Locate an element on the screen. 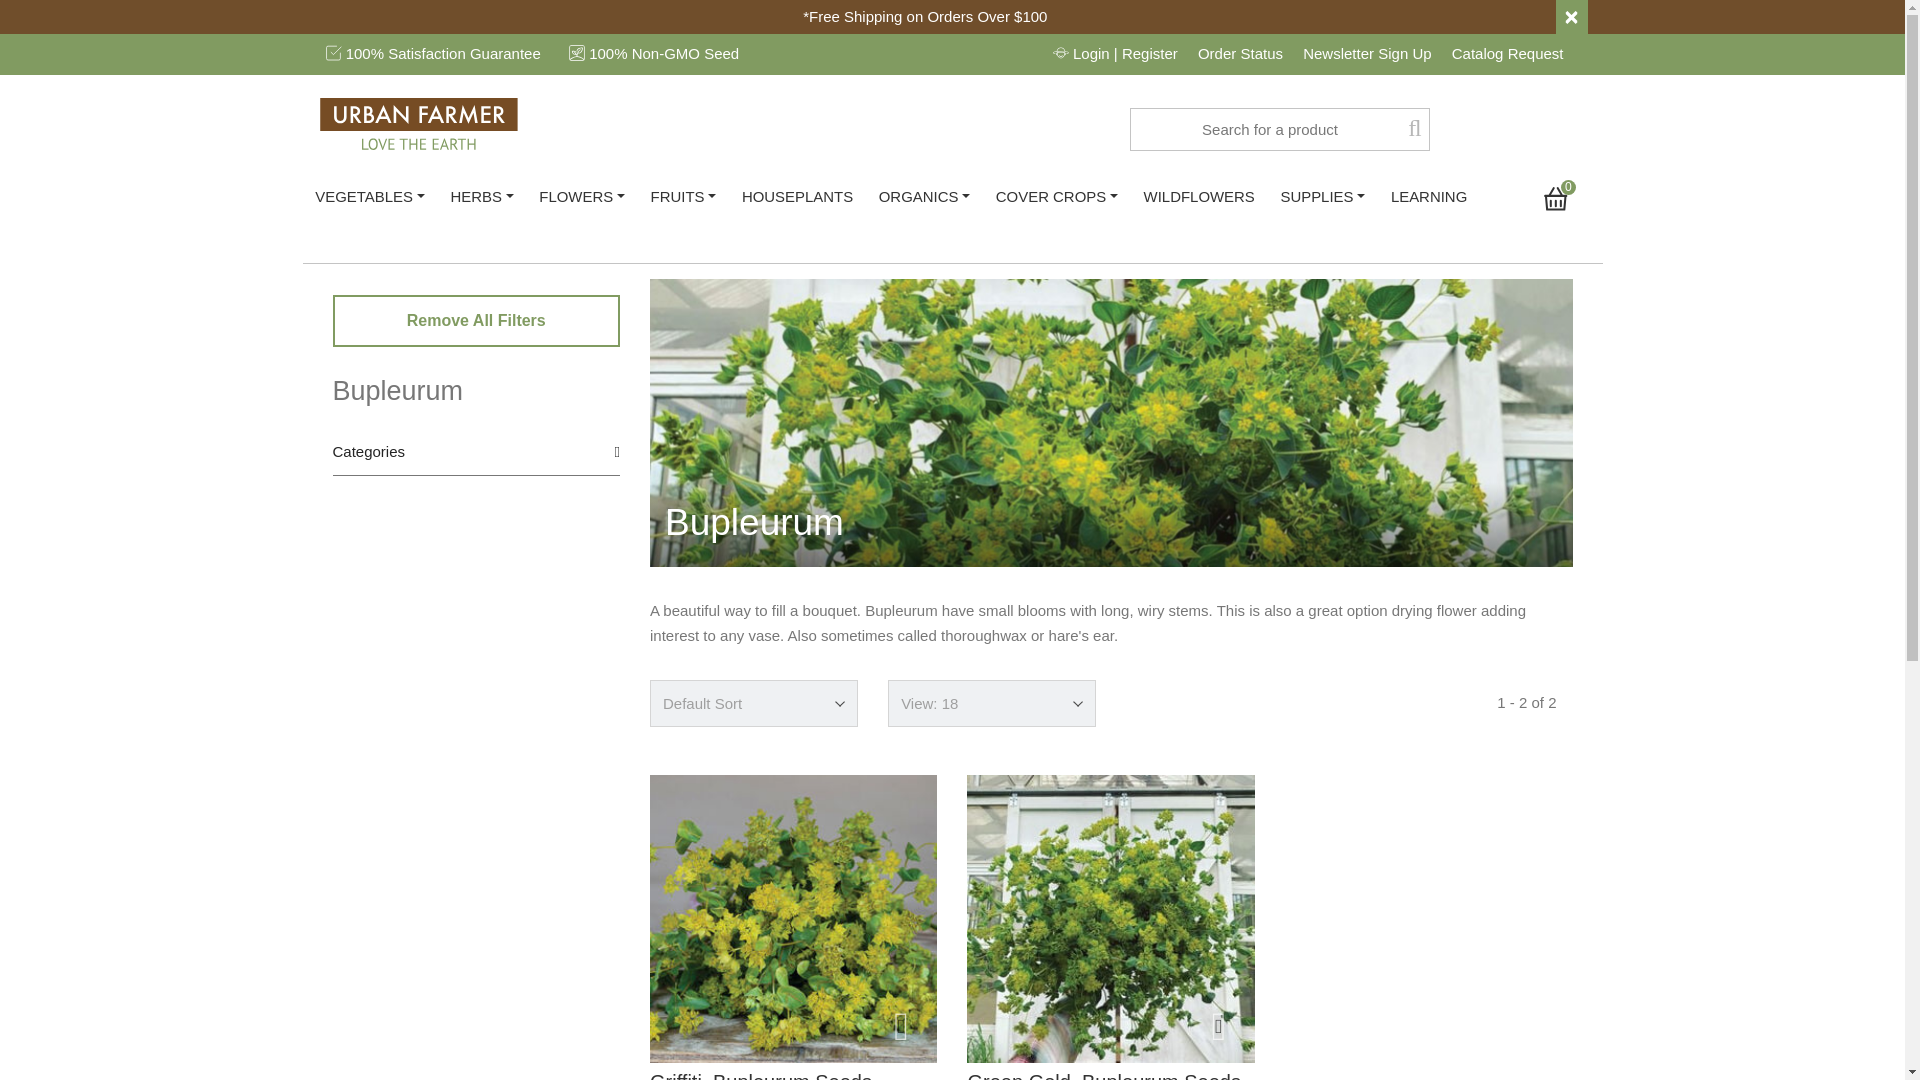  Green Gold, Bupleurum Seeds is located at coordinates (1110, 918).